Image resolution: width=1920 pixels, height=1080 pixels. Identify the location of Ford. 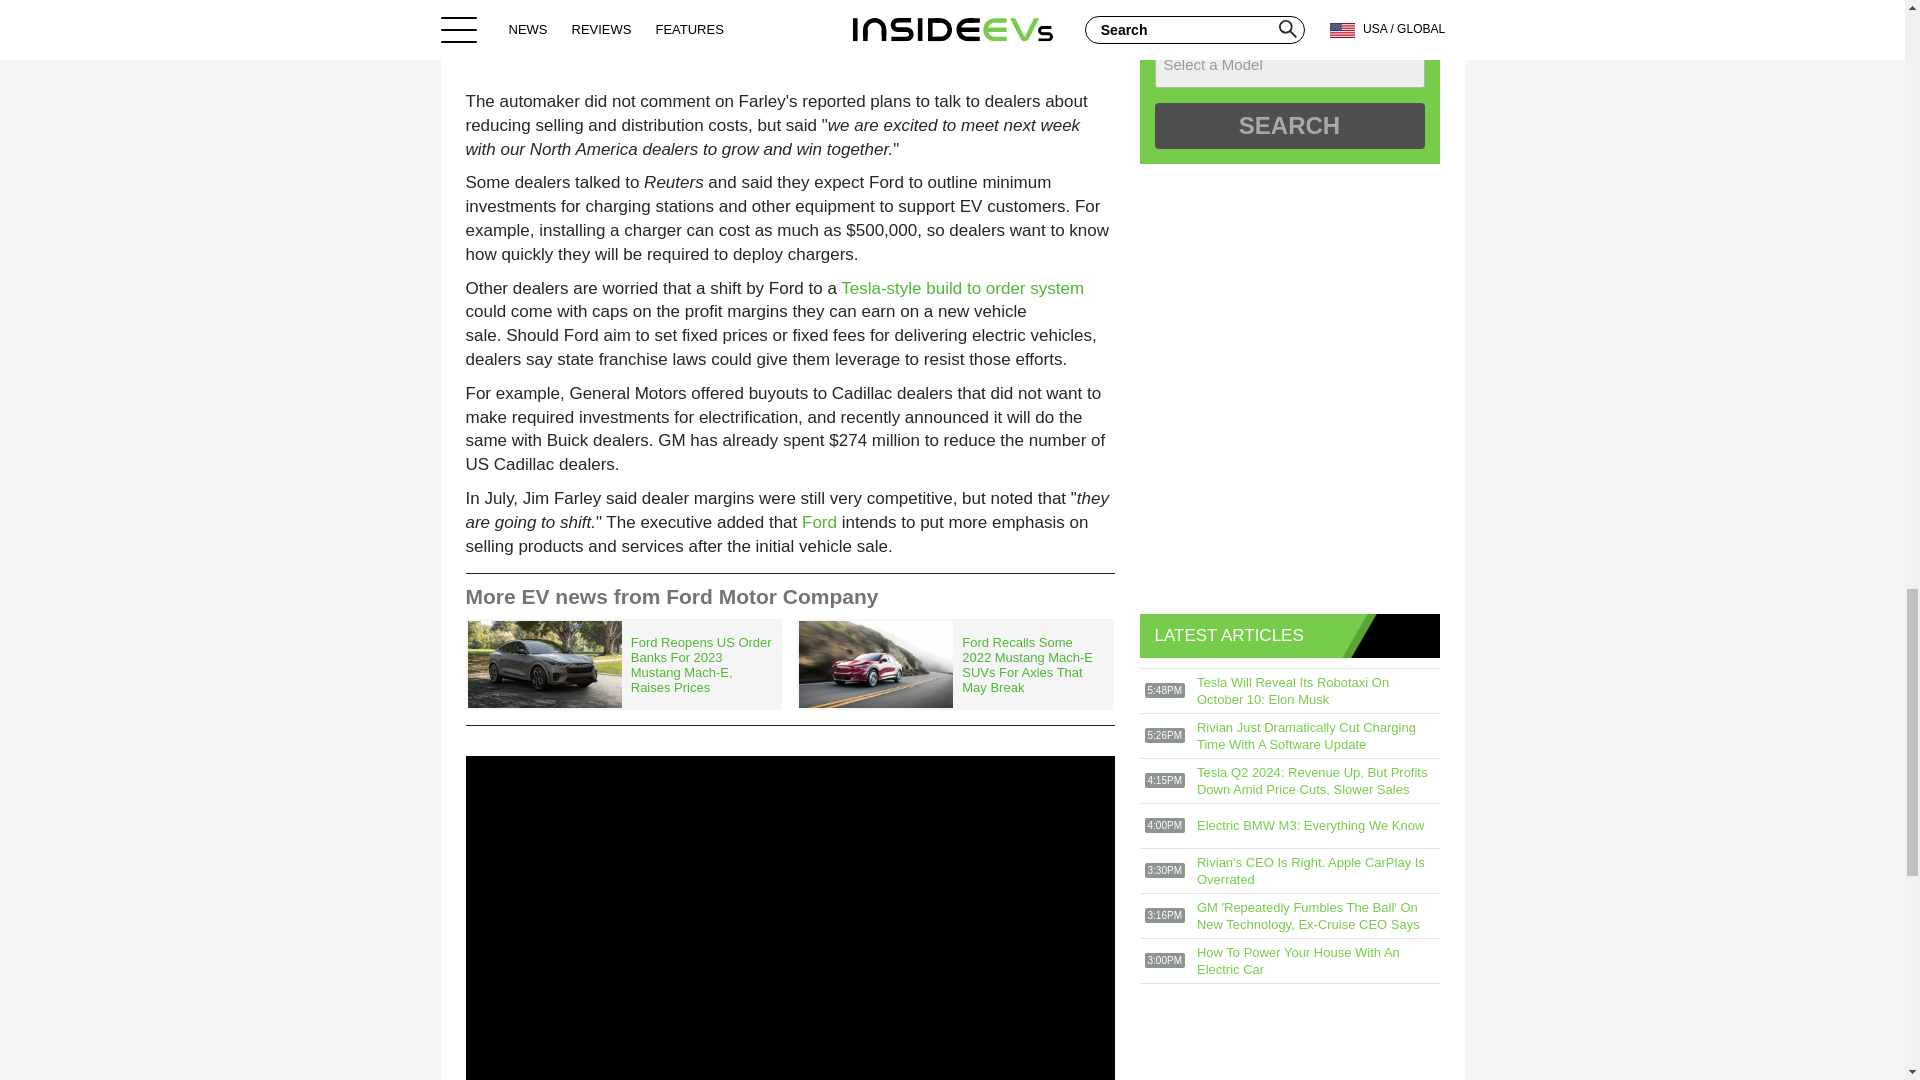
(820, 522).